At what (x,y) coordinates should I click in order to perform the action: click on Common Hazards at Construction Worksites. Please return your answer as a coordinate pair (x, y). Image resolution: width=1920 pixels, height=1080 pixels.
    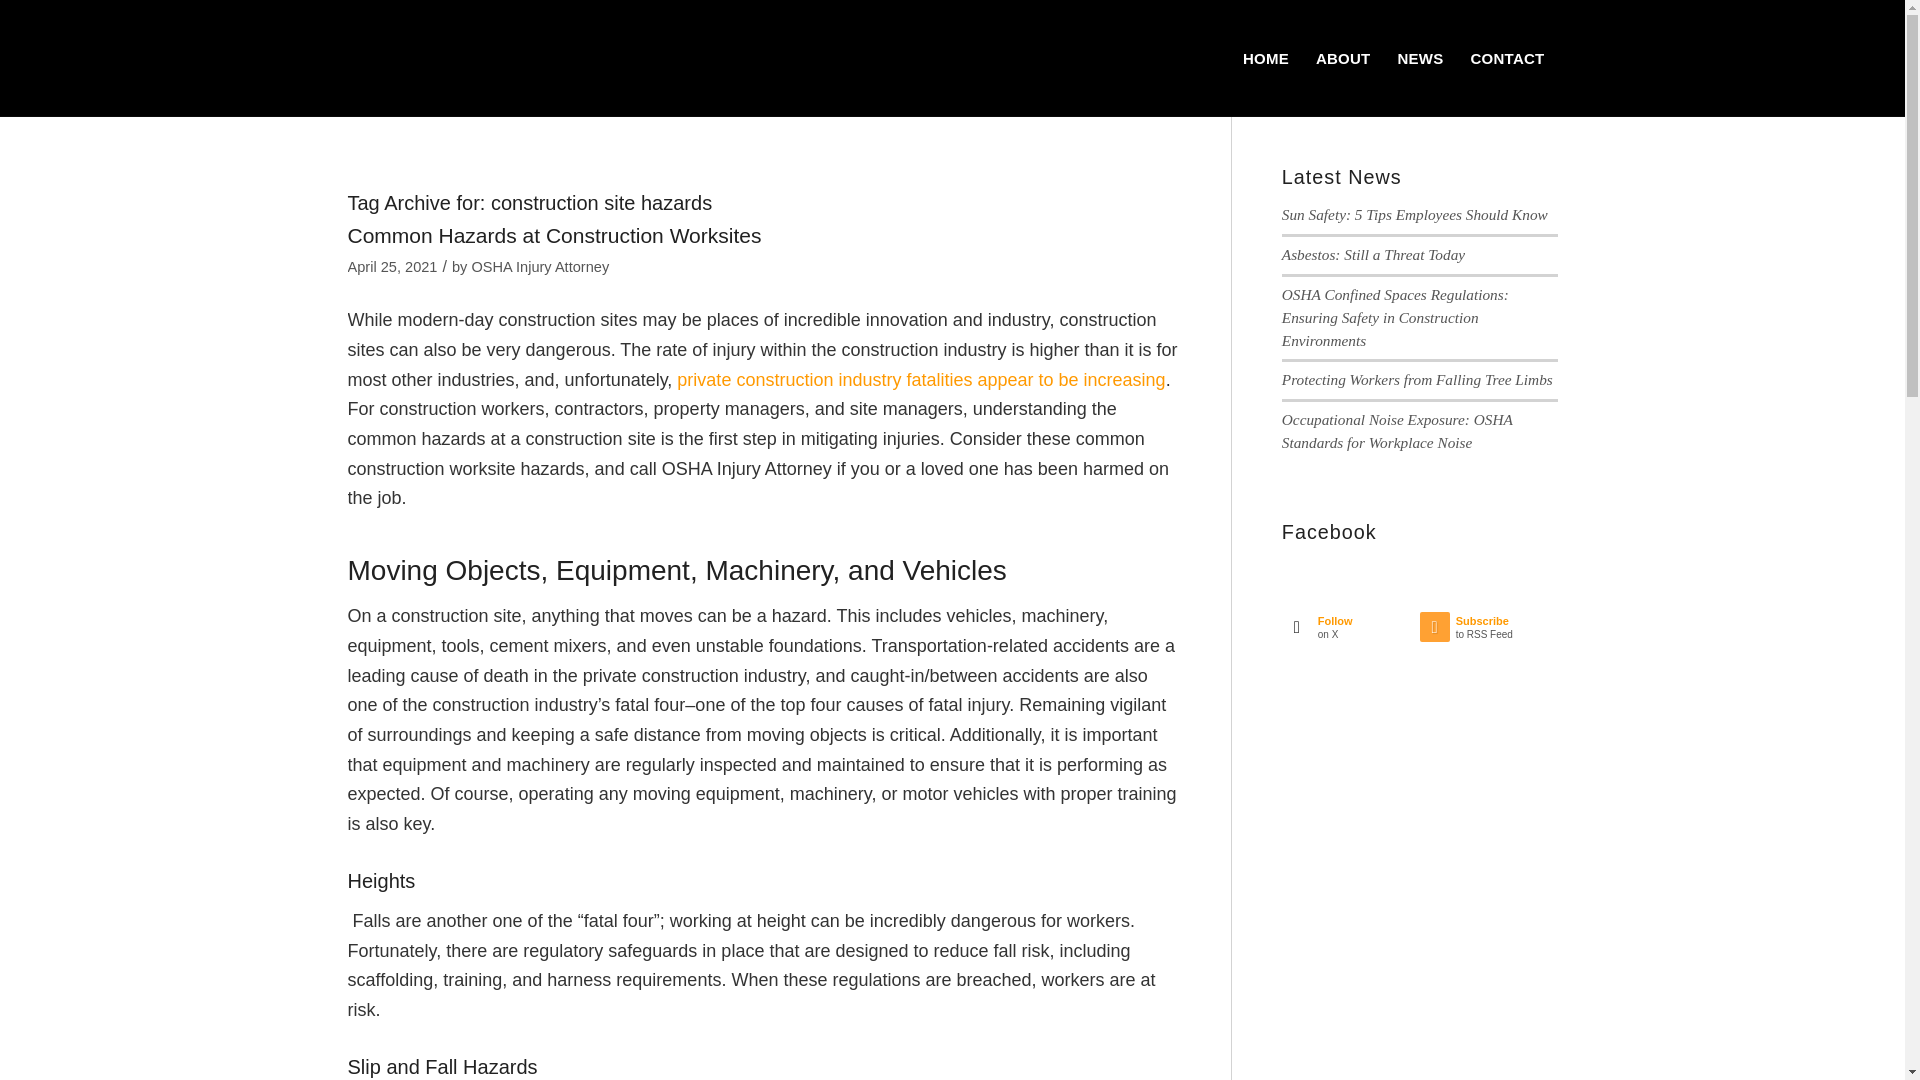
    Looking at the image, I should click on (1418, 379).